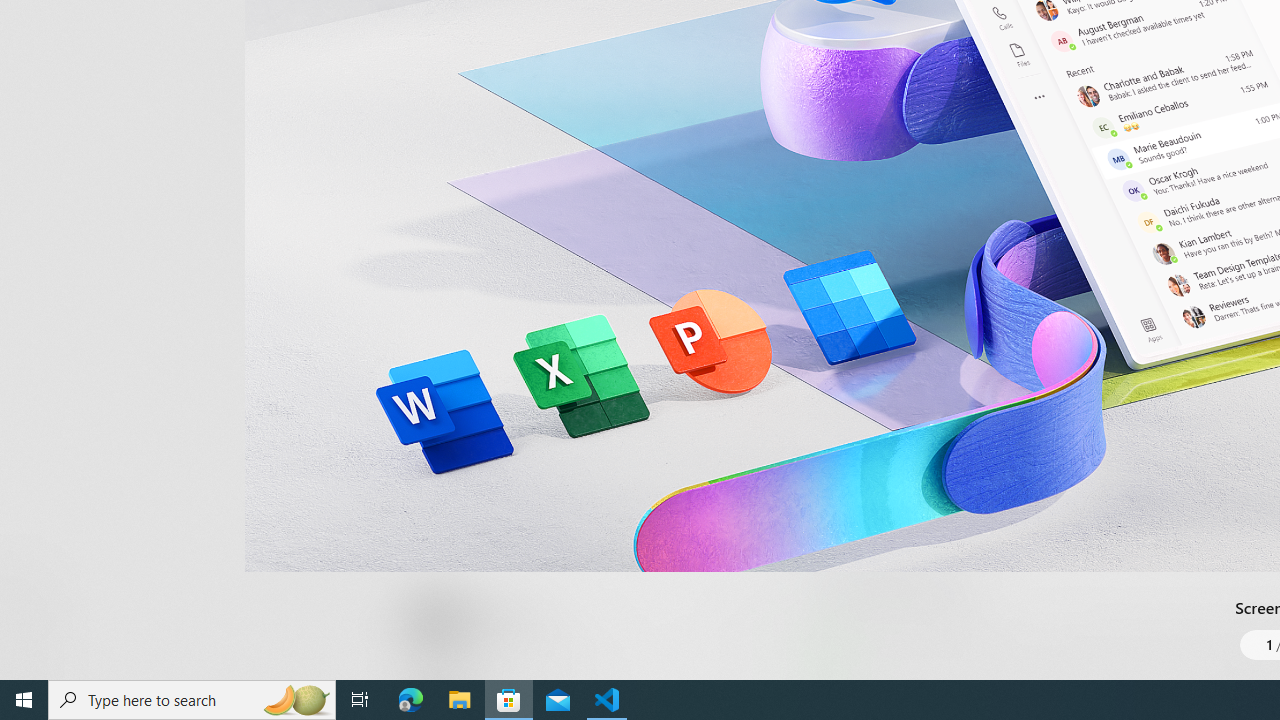 This screenshot has height=720, width=1280. What do you see at coordinates (36, 640) in the screenshot?
I see `Library` at bounding box center [36, 640].